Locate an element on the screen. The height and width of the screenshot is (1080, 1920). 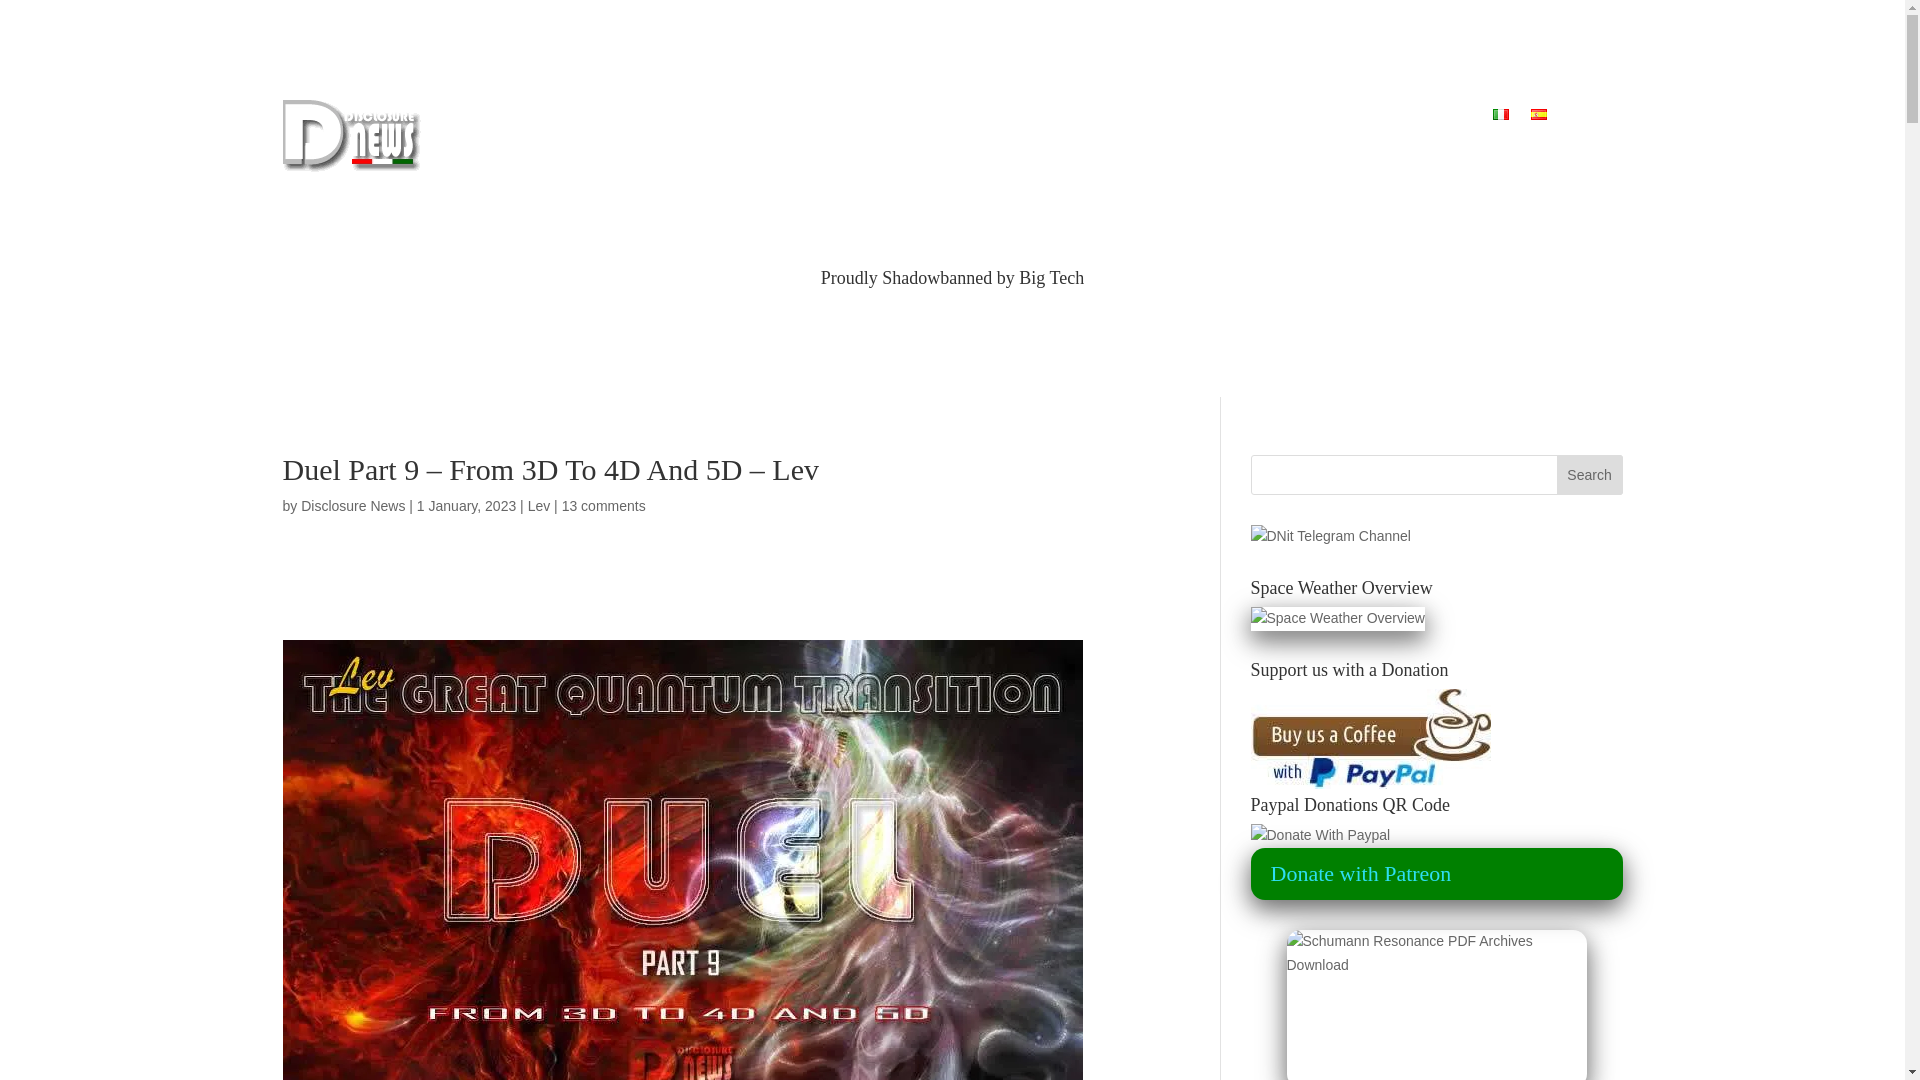
Home is located at coordinates (636, 118).